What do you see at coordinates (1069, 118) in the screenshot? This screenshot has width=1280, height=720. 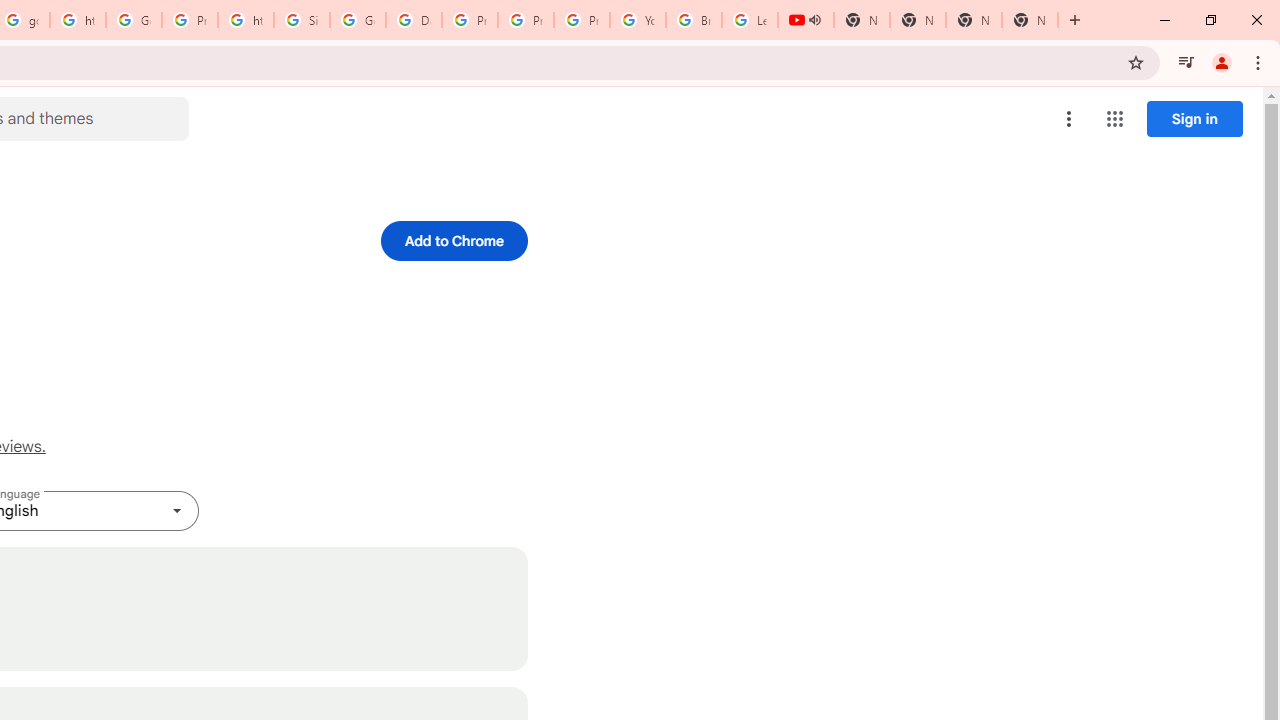 I see `More options menu` at bounding box center [1069, 118].